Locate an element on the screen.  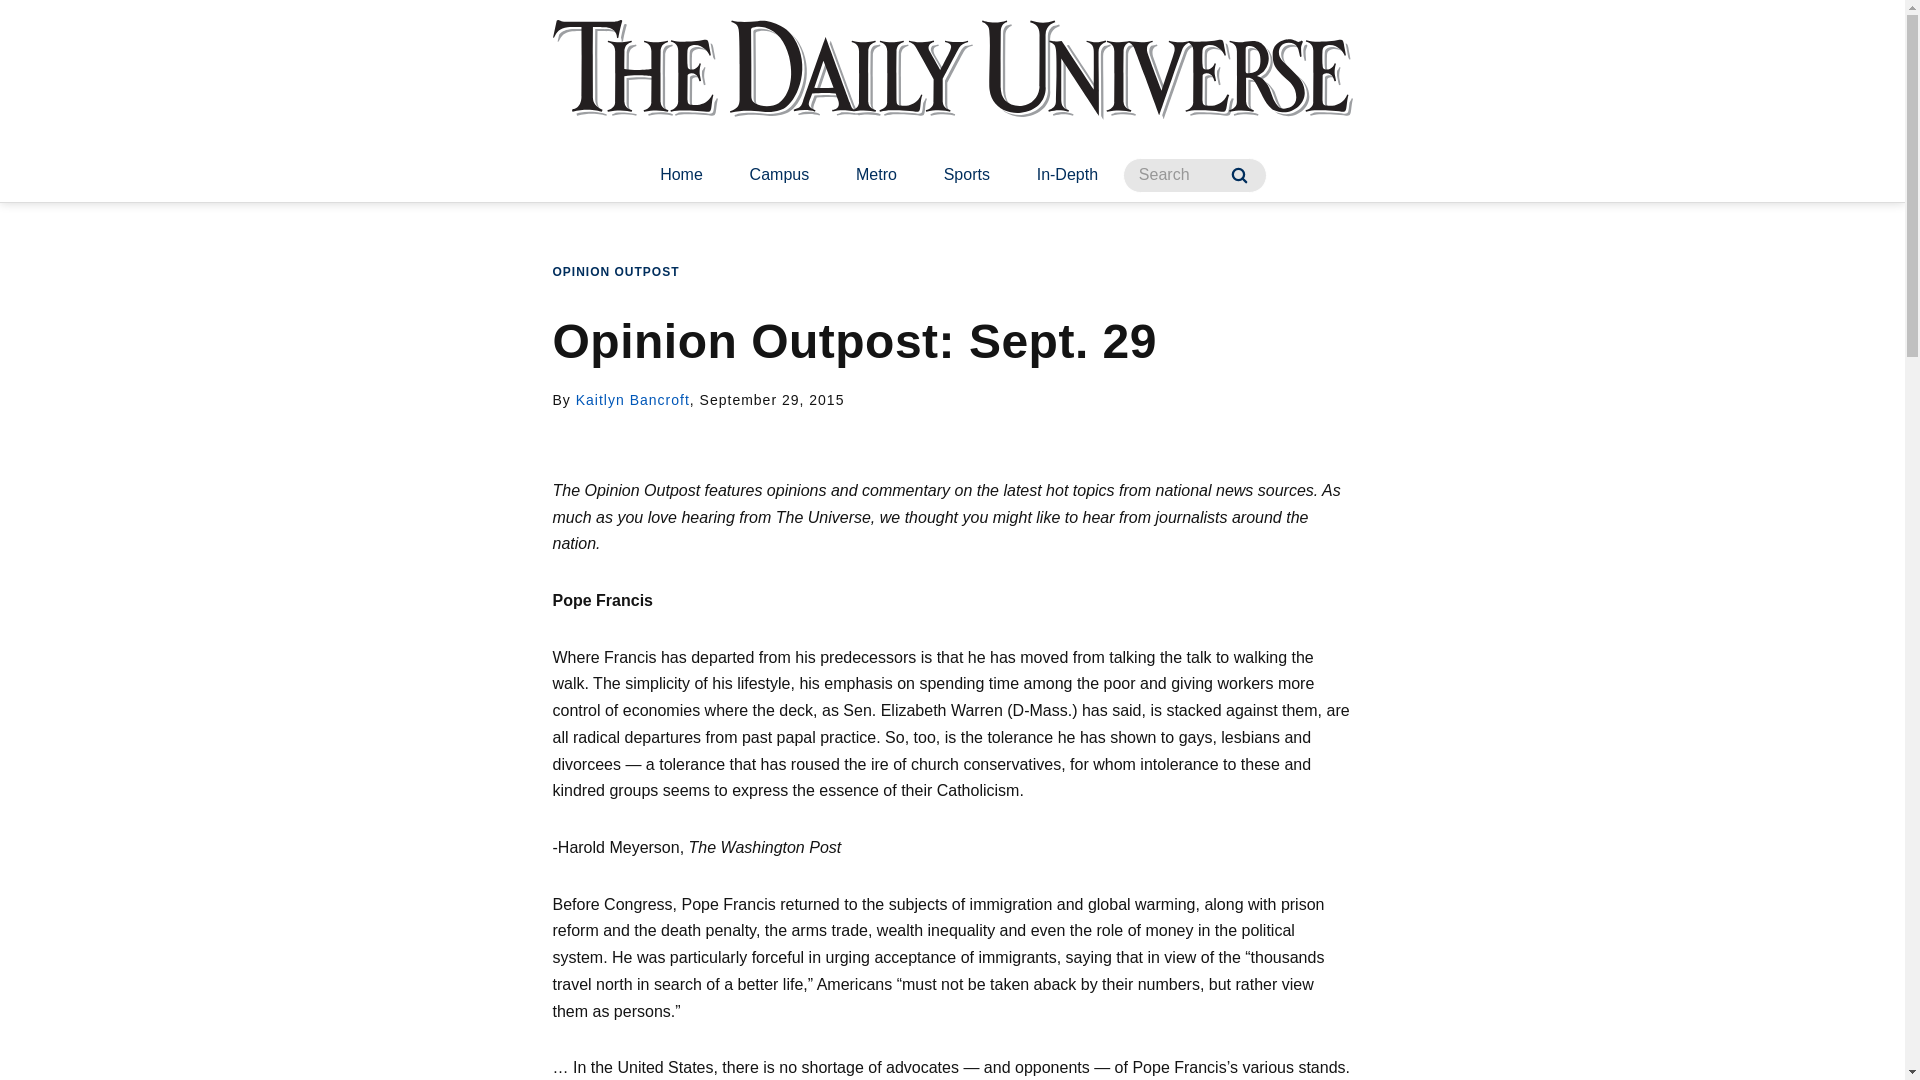
In-Depth is located at coordinates (1067, 176).